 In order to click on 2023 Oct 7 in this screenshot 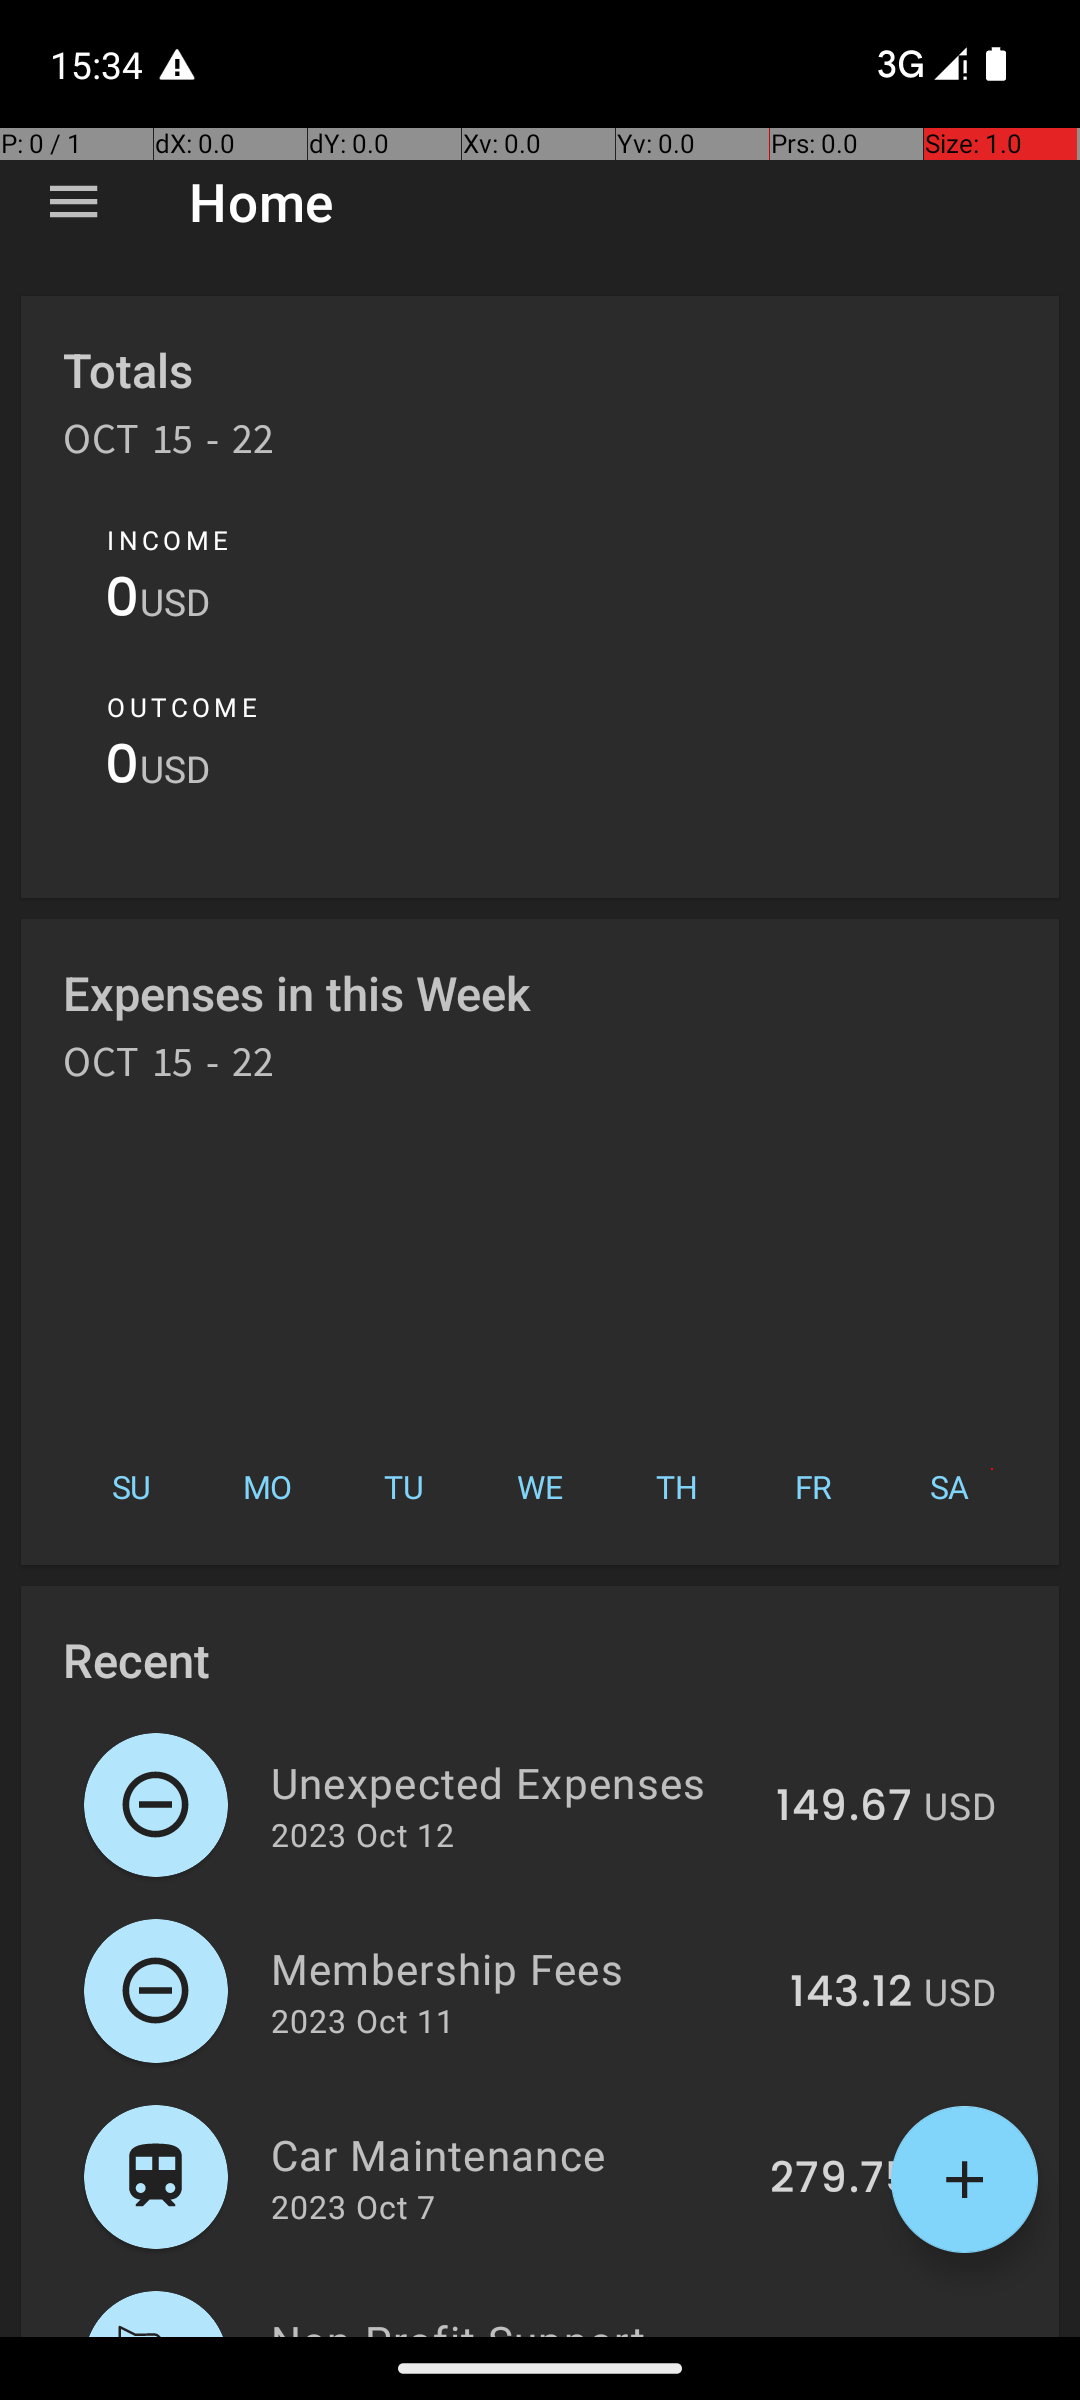, I will do `click(353, 2206)`.